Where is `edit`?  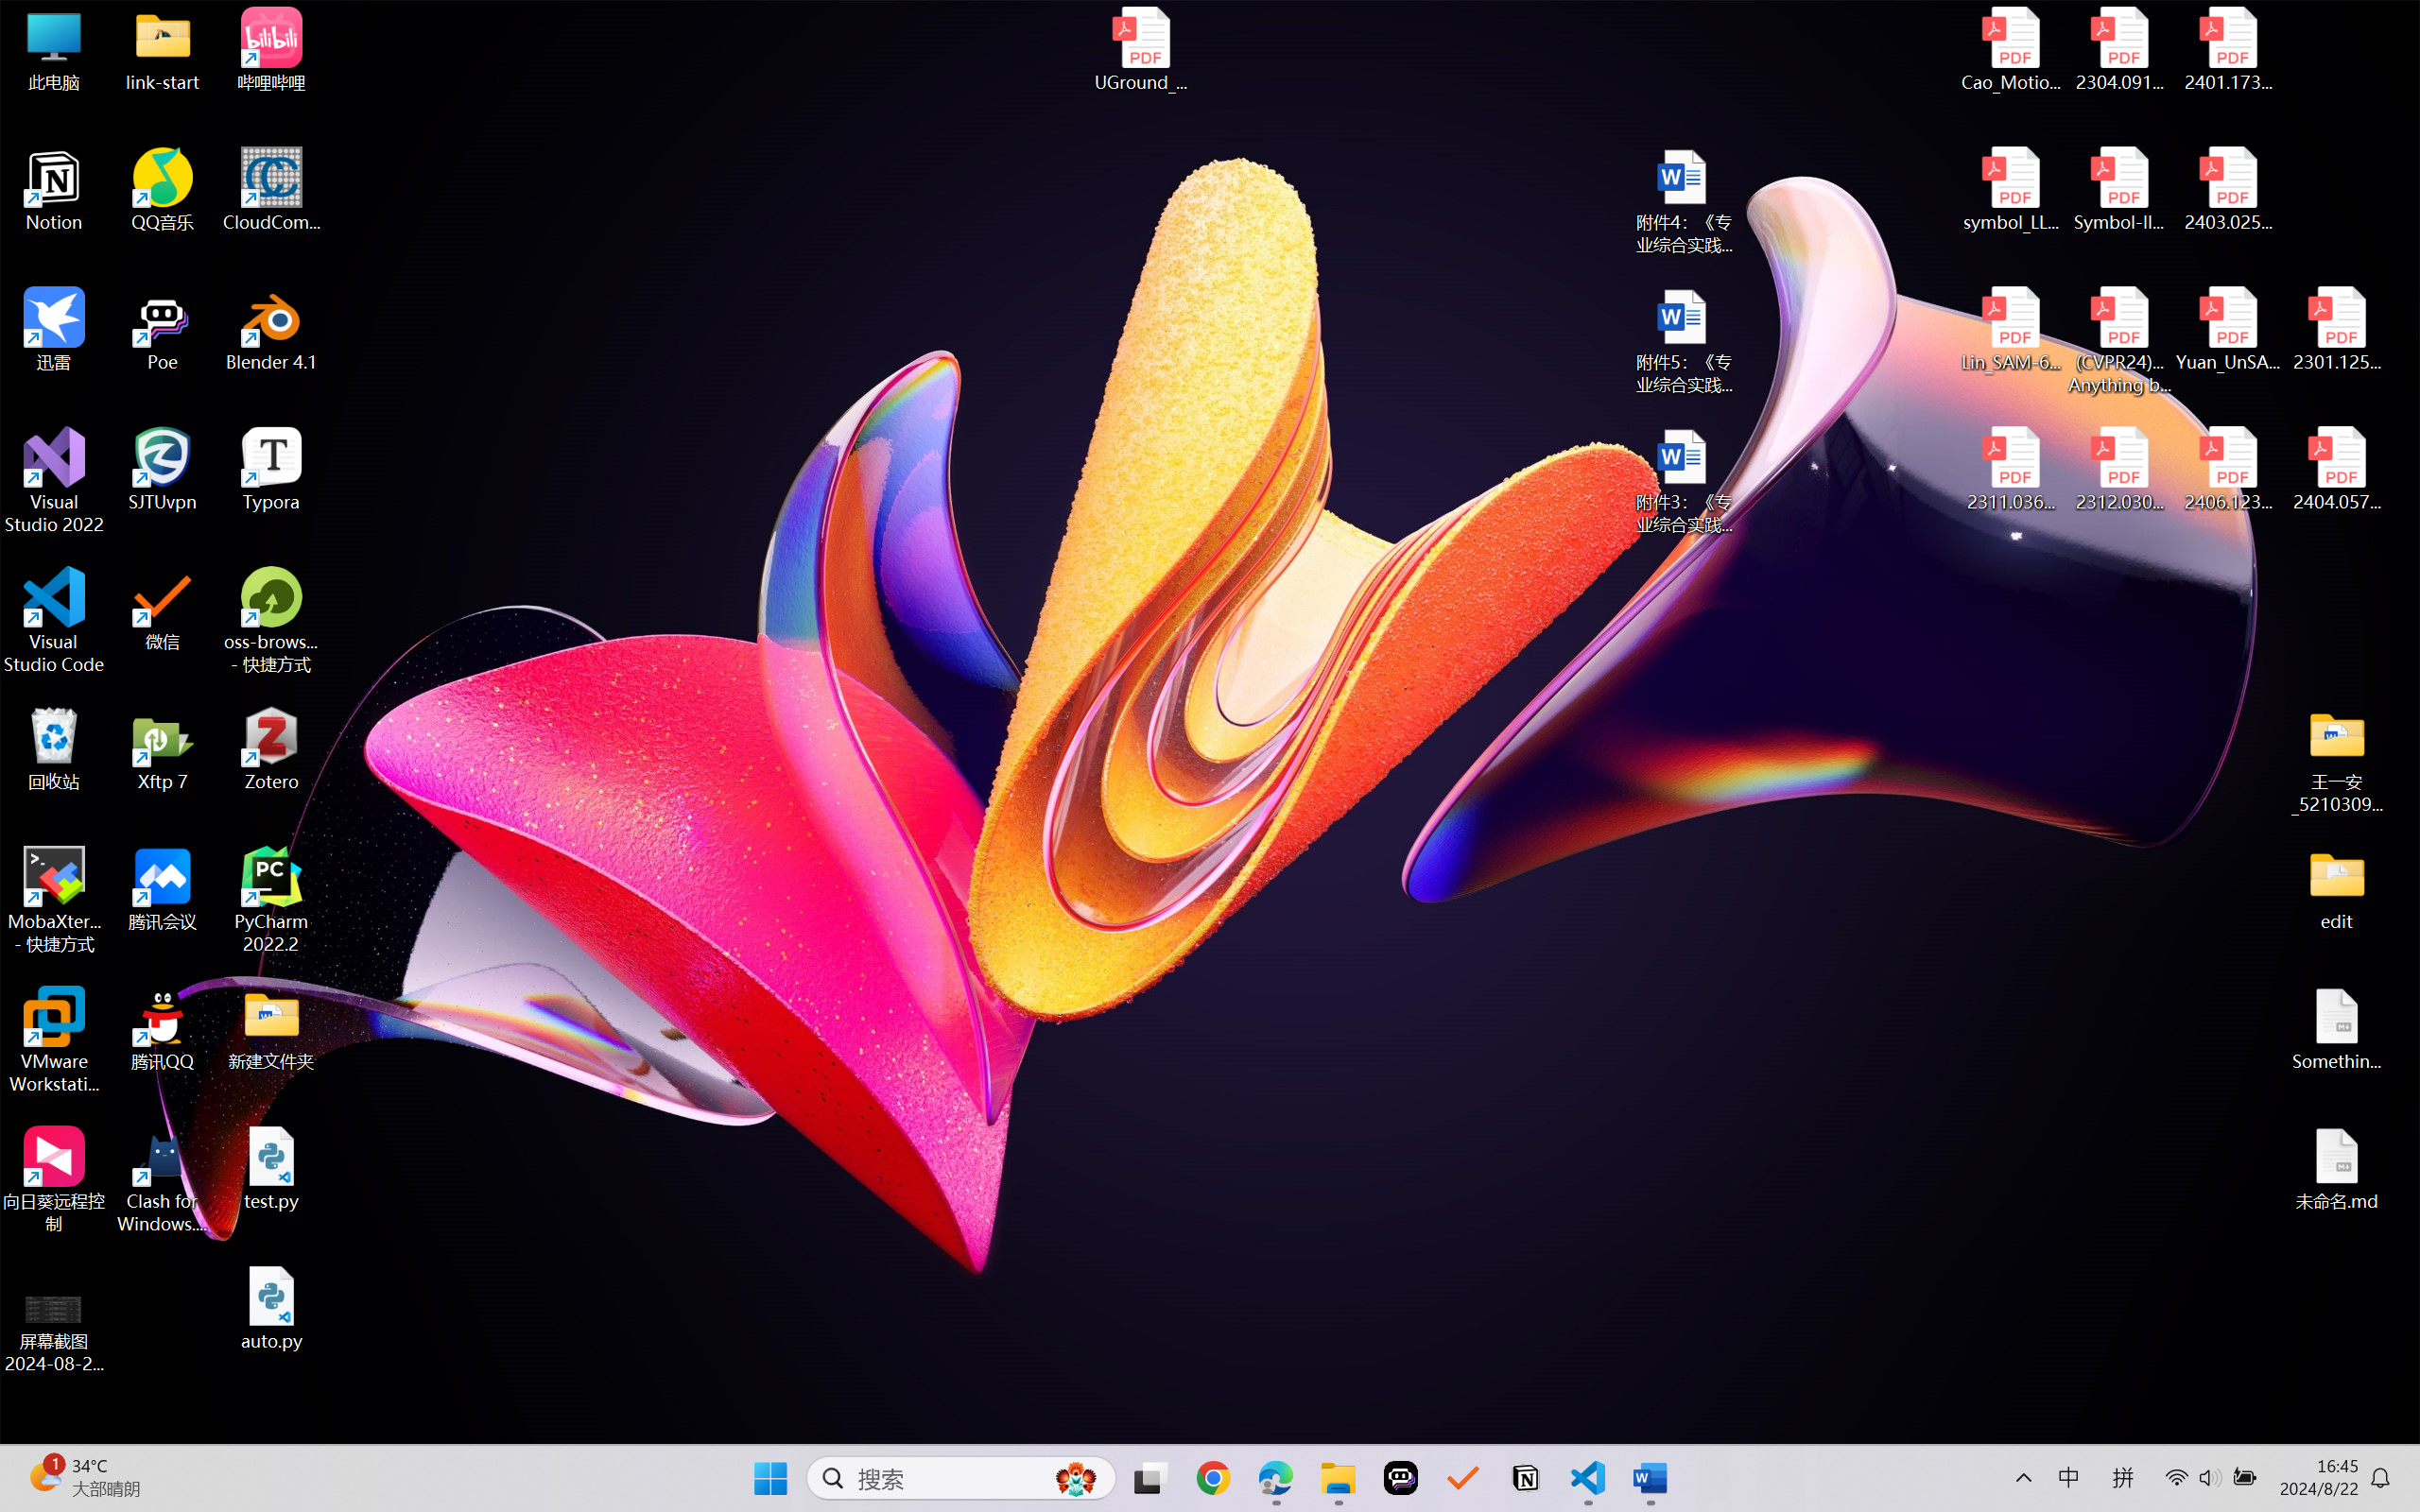 edit is located at coordinates (2337, 888).